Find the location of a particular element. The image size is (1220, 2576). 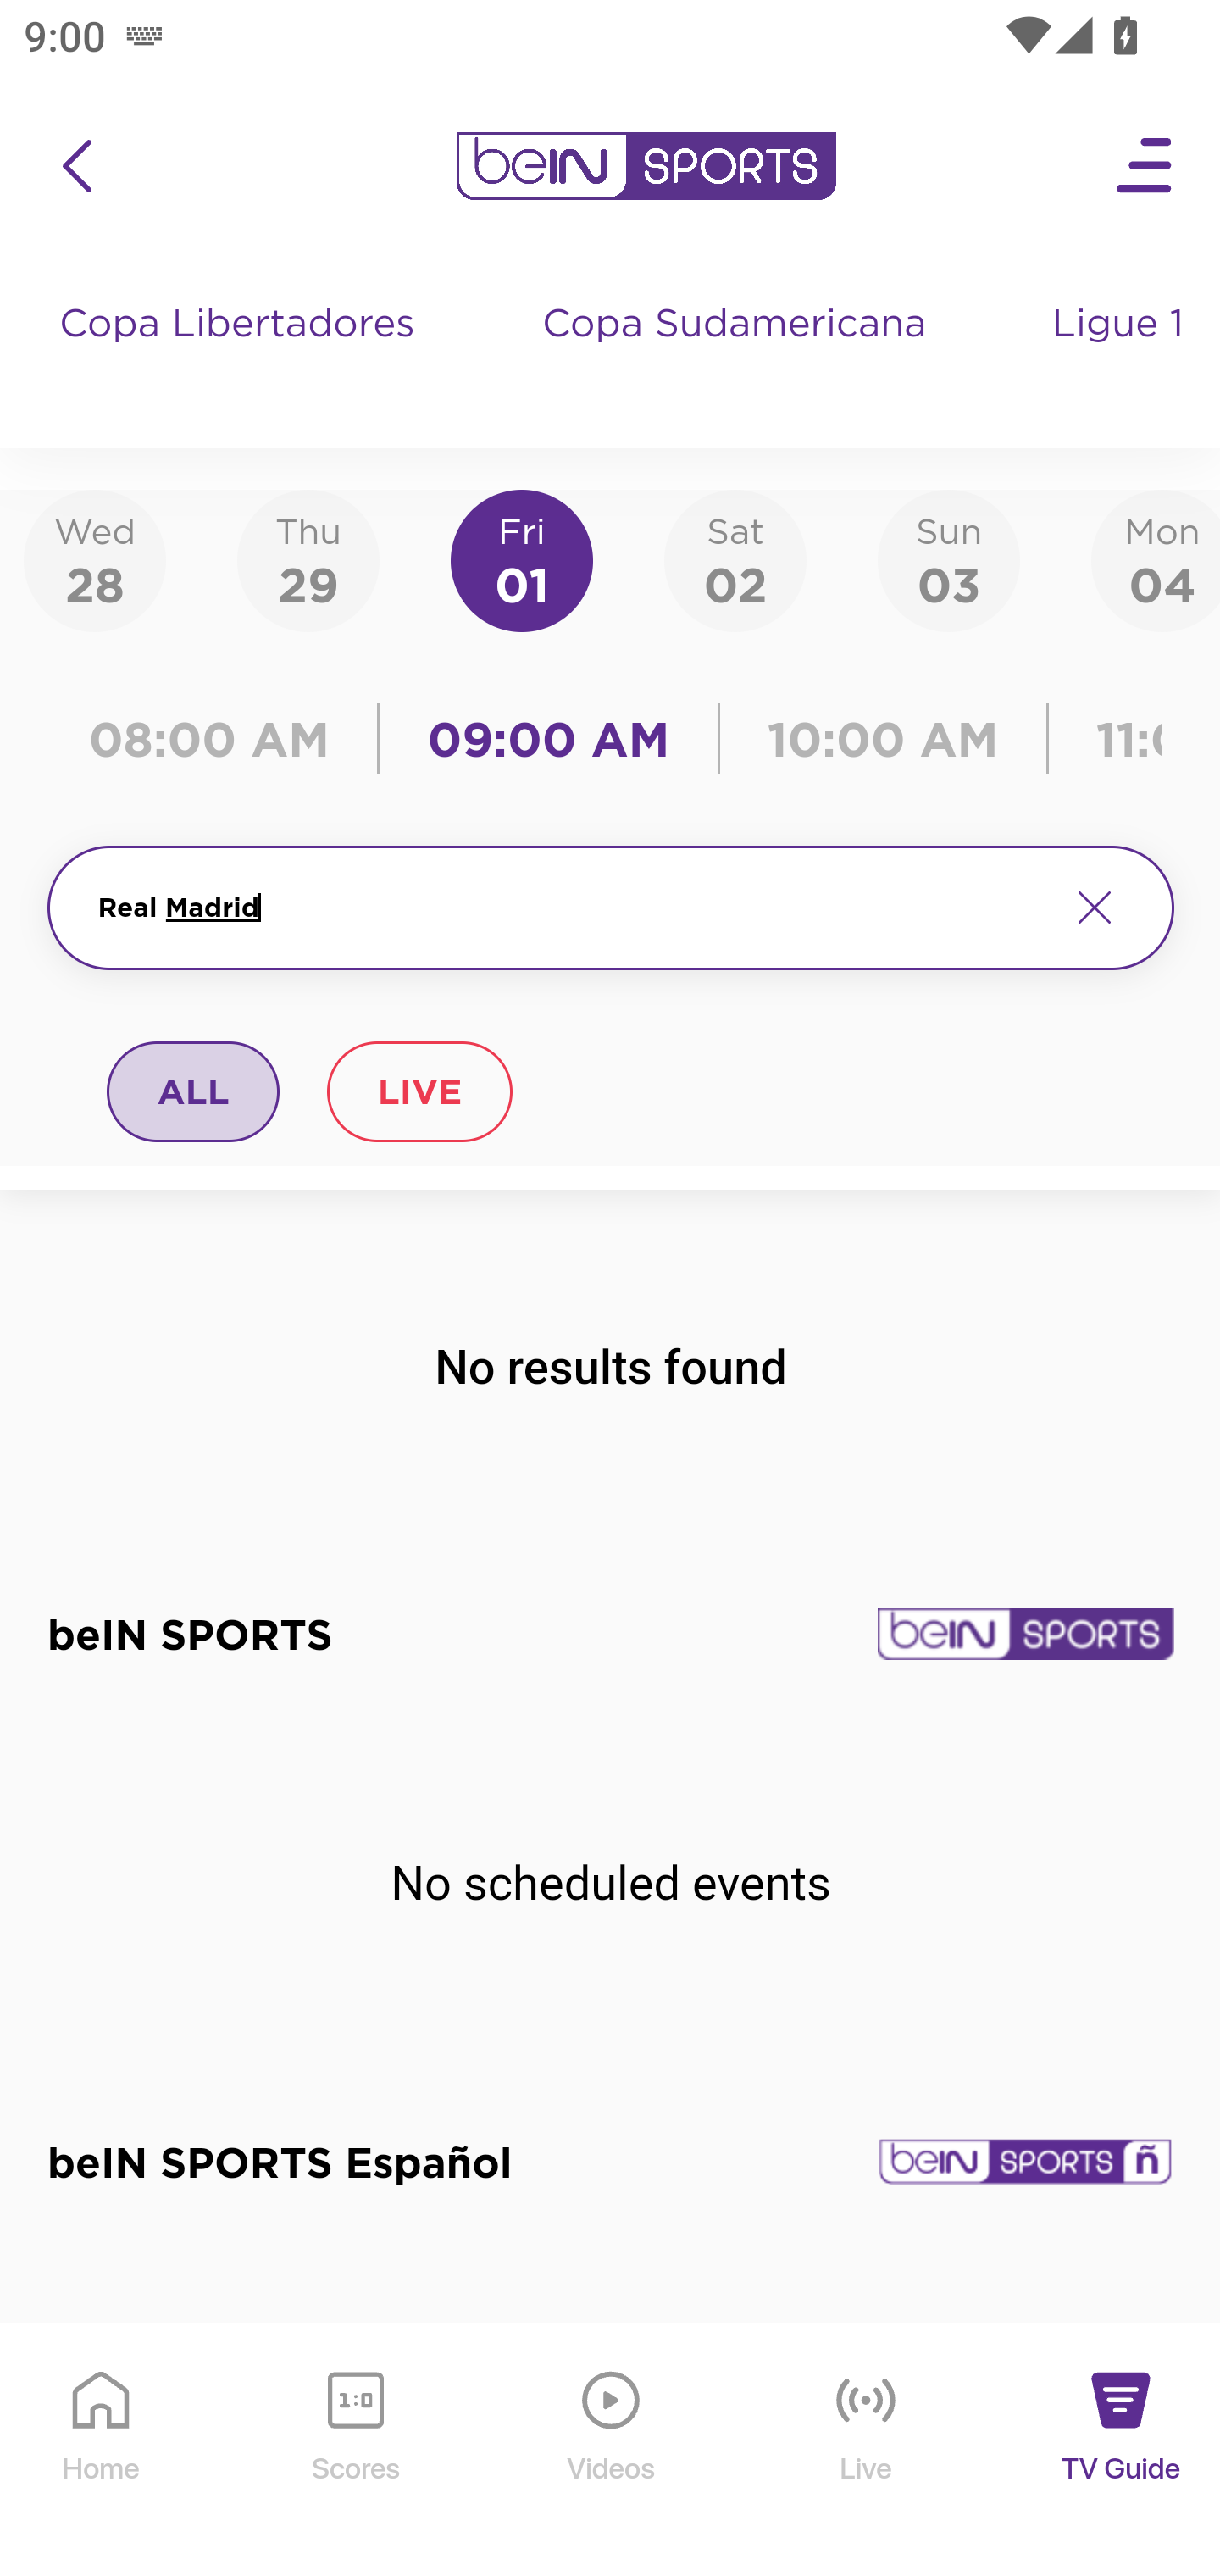

Ligue 1 is located at coordinates (1121, 356).